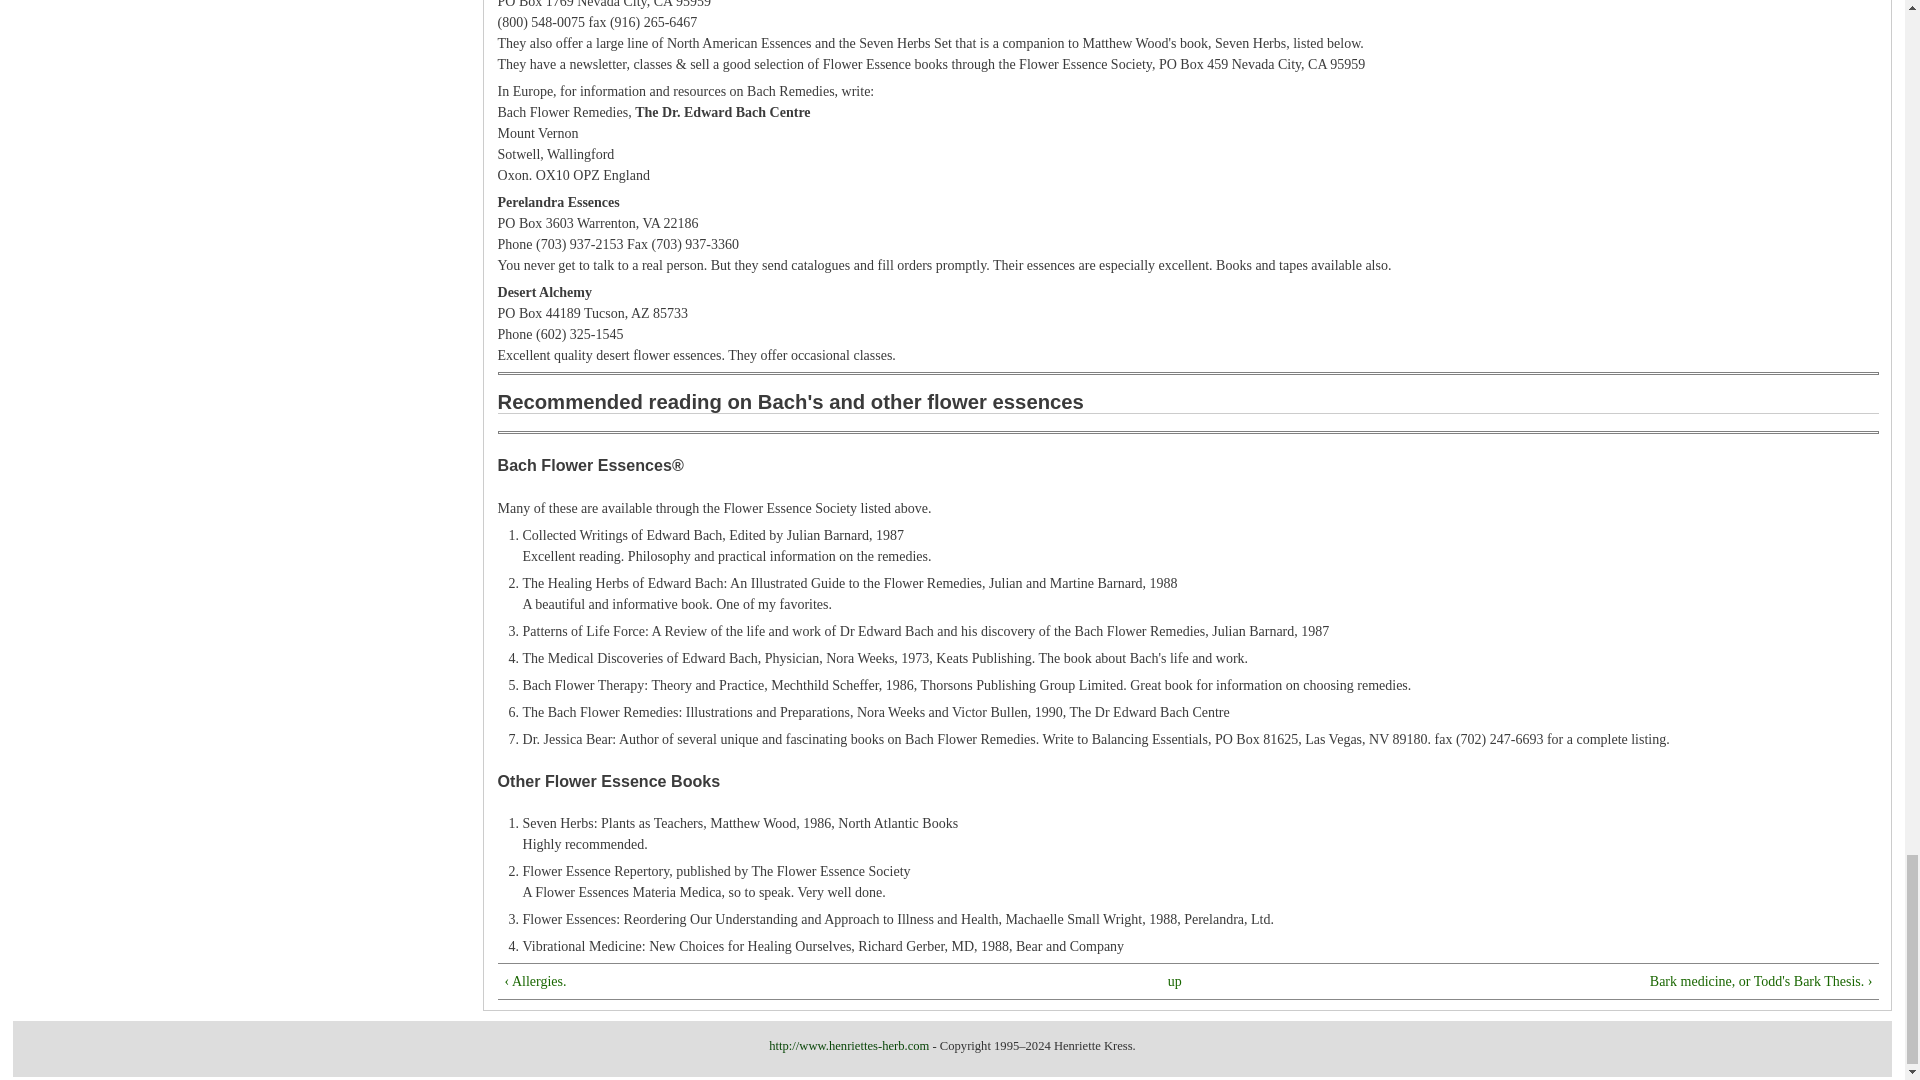 The height and width of the screenshot is (1080, 1920). I want to click on up, so click(1174, 981).